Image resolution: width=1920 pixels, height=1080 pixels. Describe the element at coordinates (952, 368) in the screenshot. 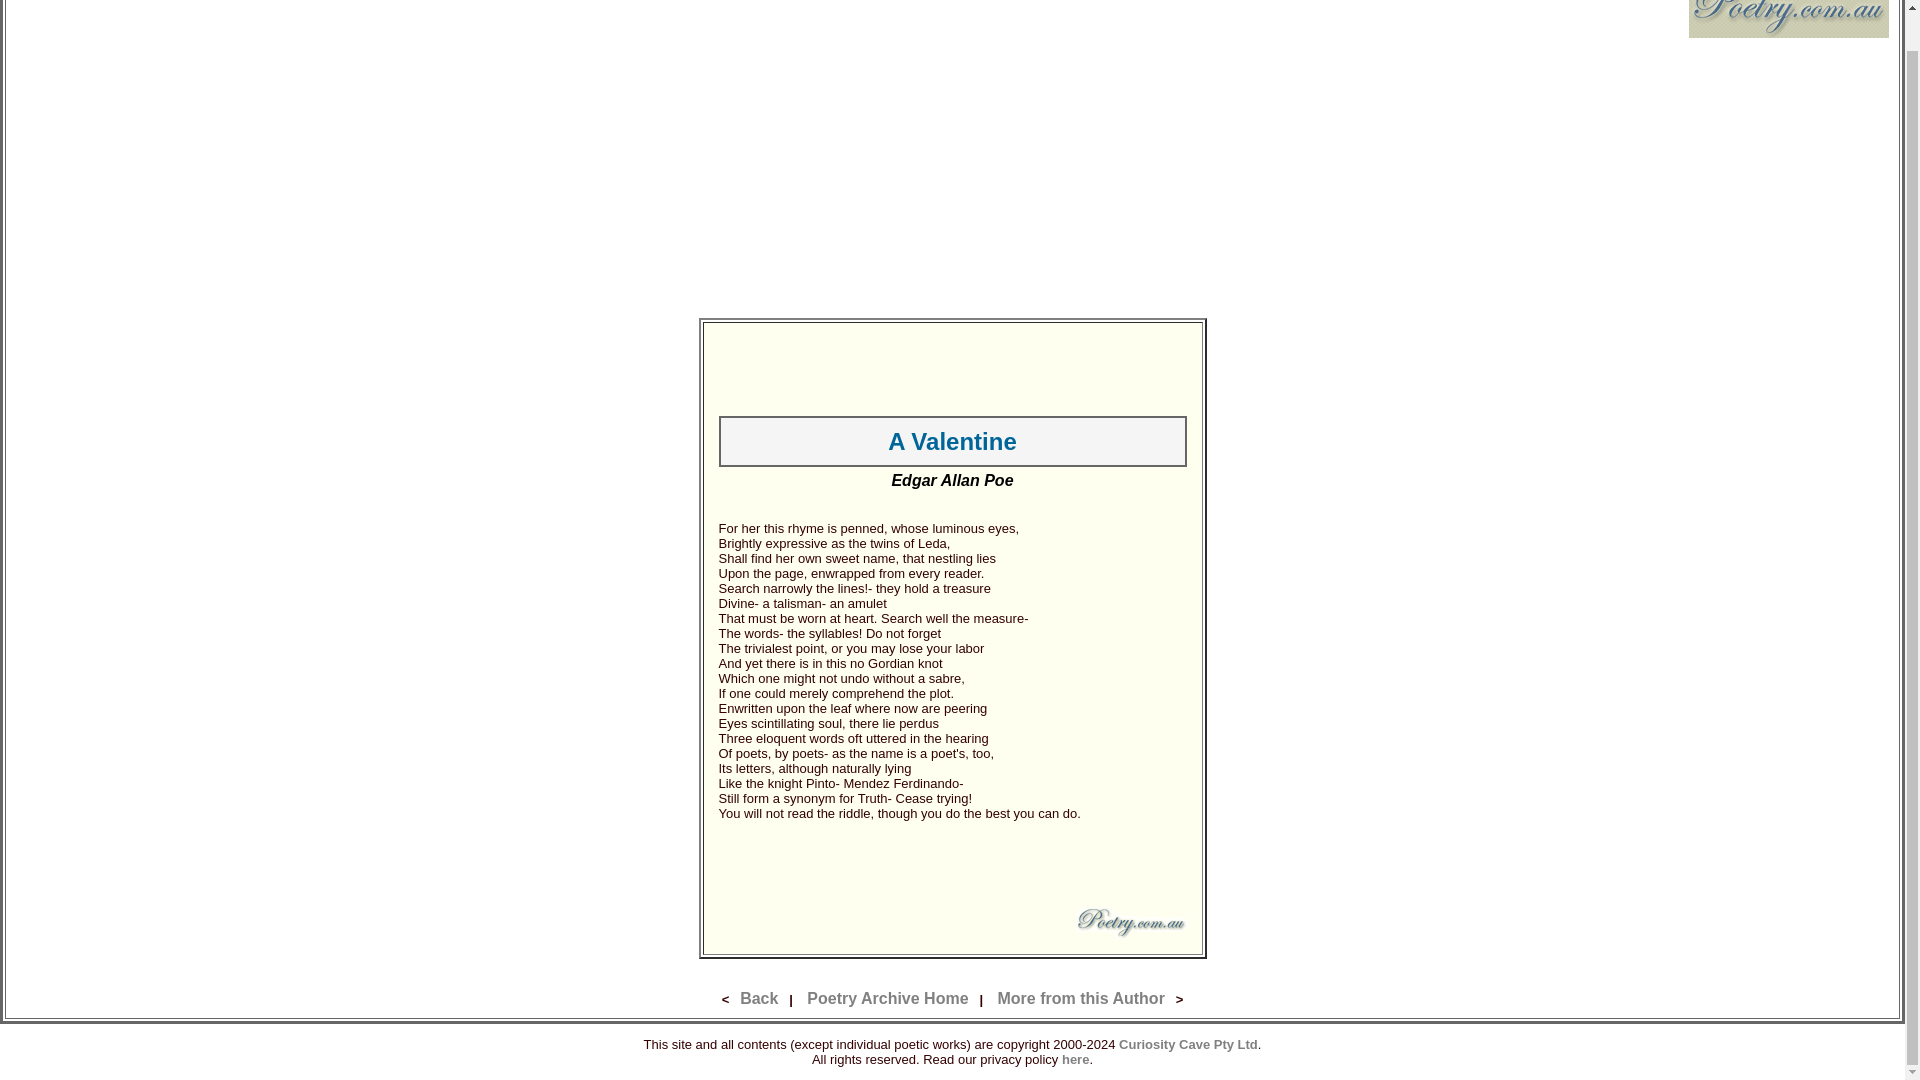

I see `Advertisement` at that location.